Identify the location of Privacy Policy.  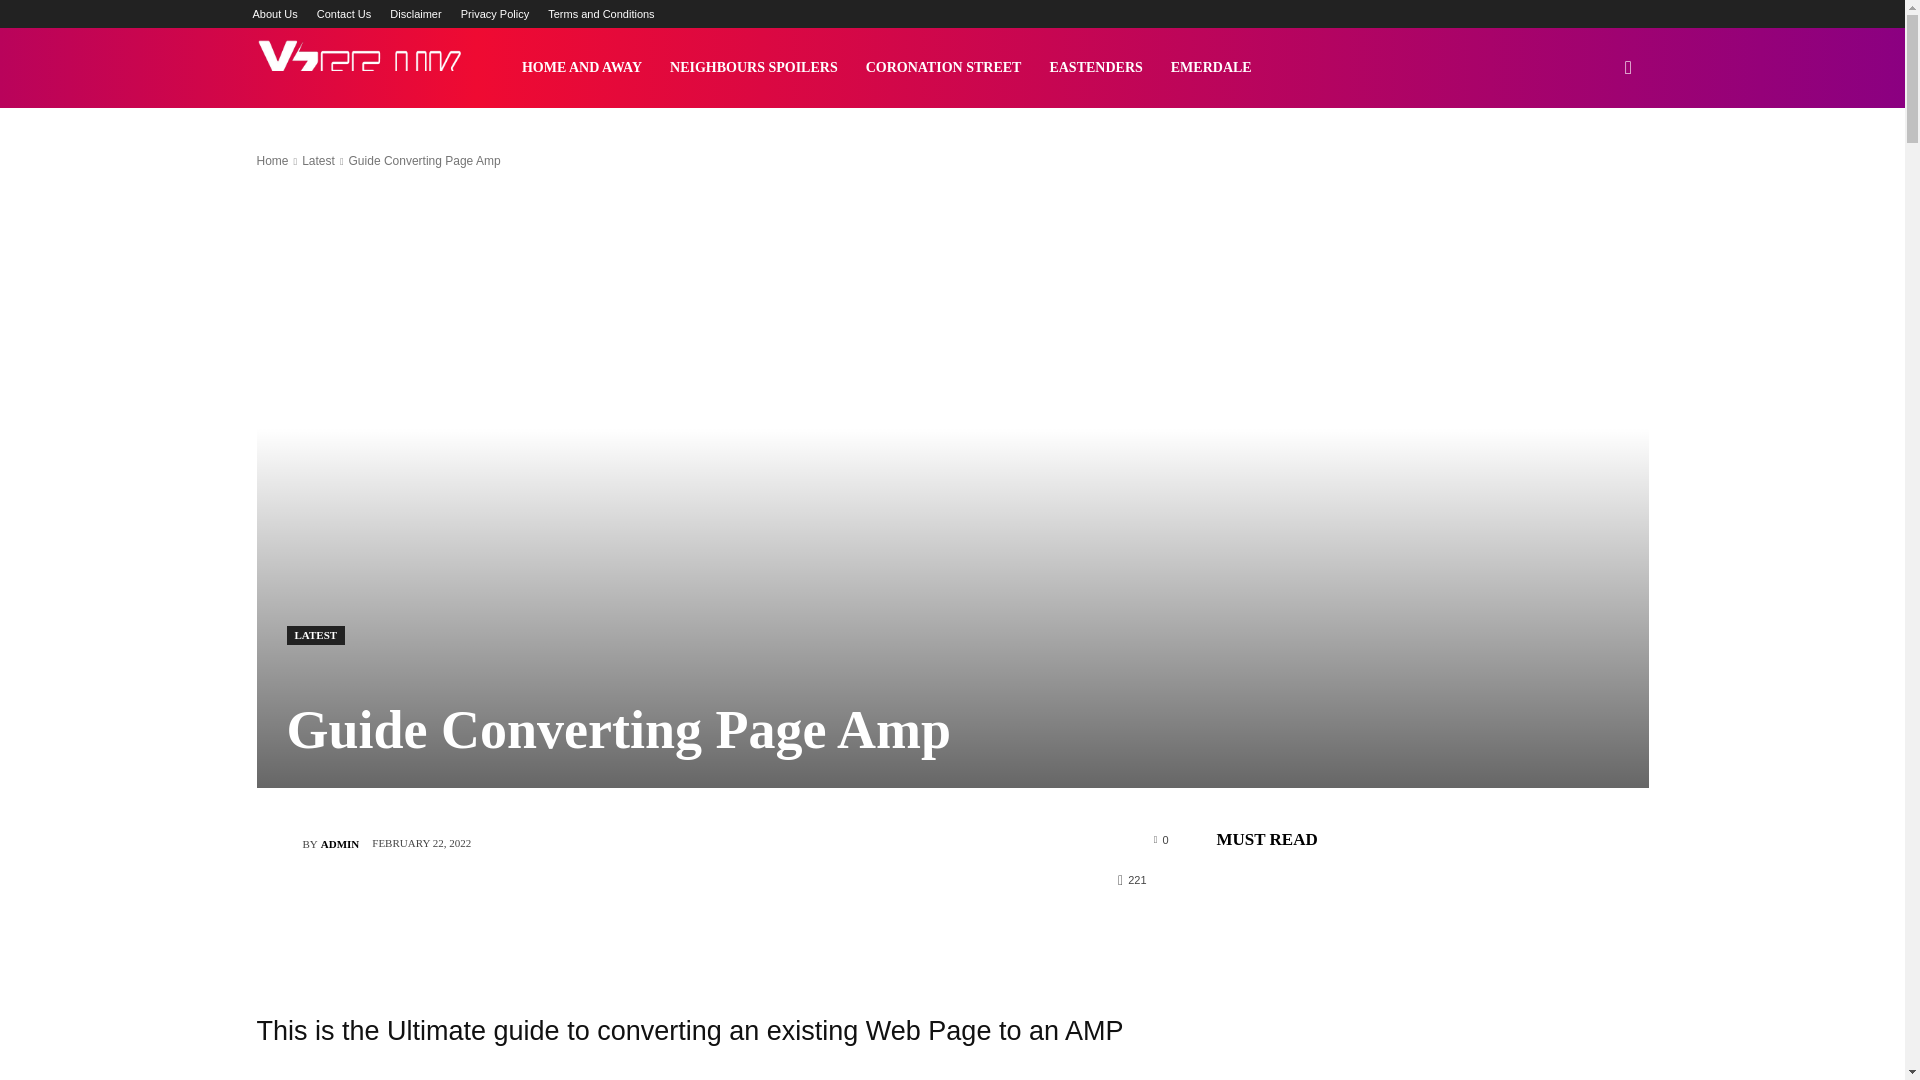
(494, 14).